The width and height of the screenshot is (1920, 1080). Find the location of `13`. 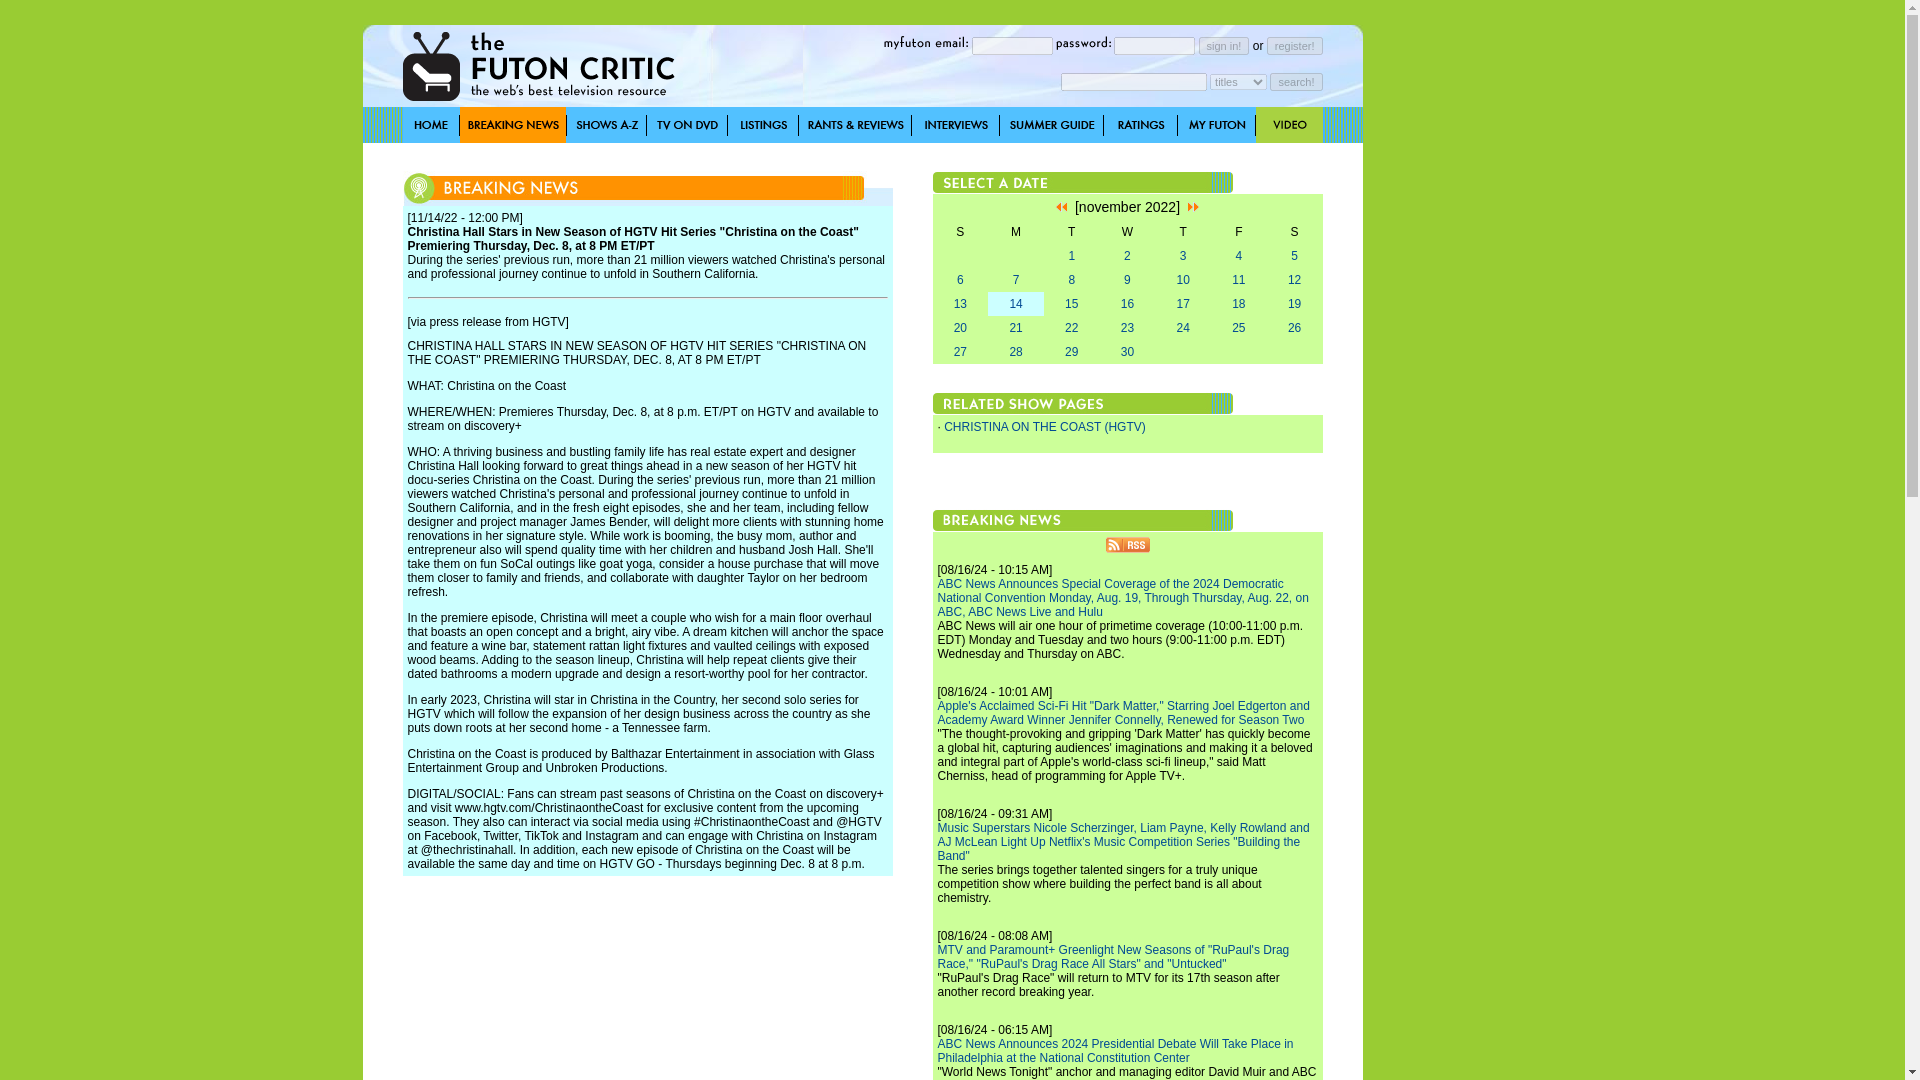

13 is located at coordinates (960, 304).